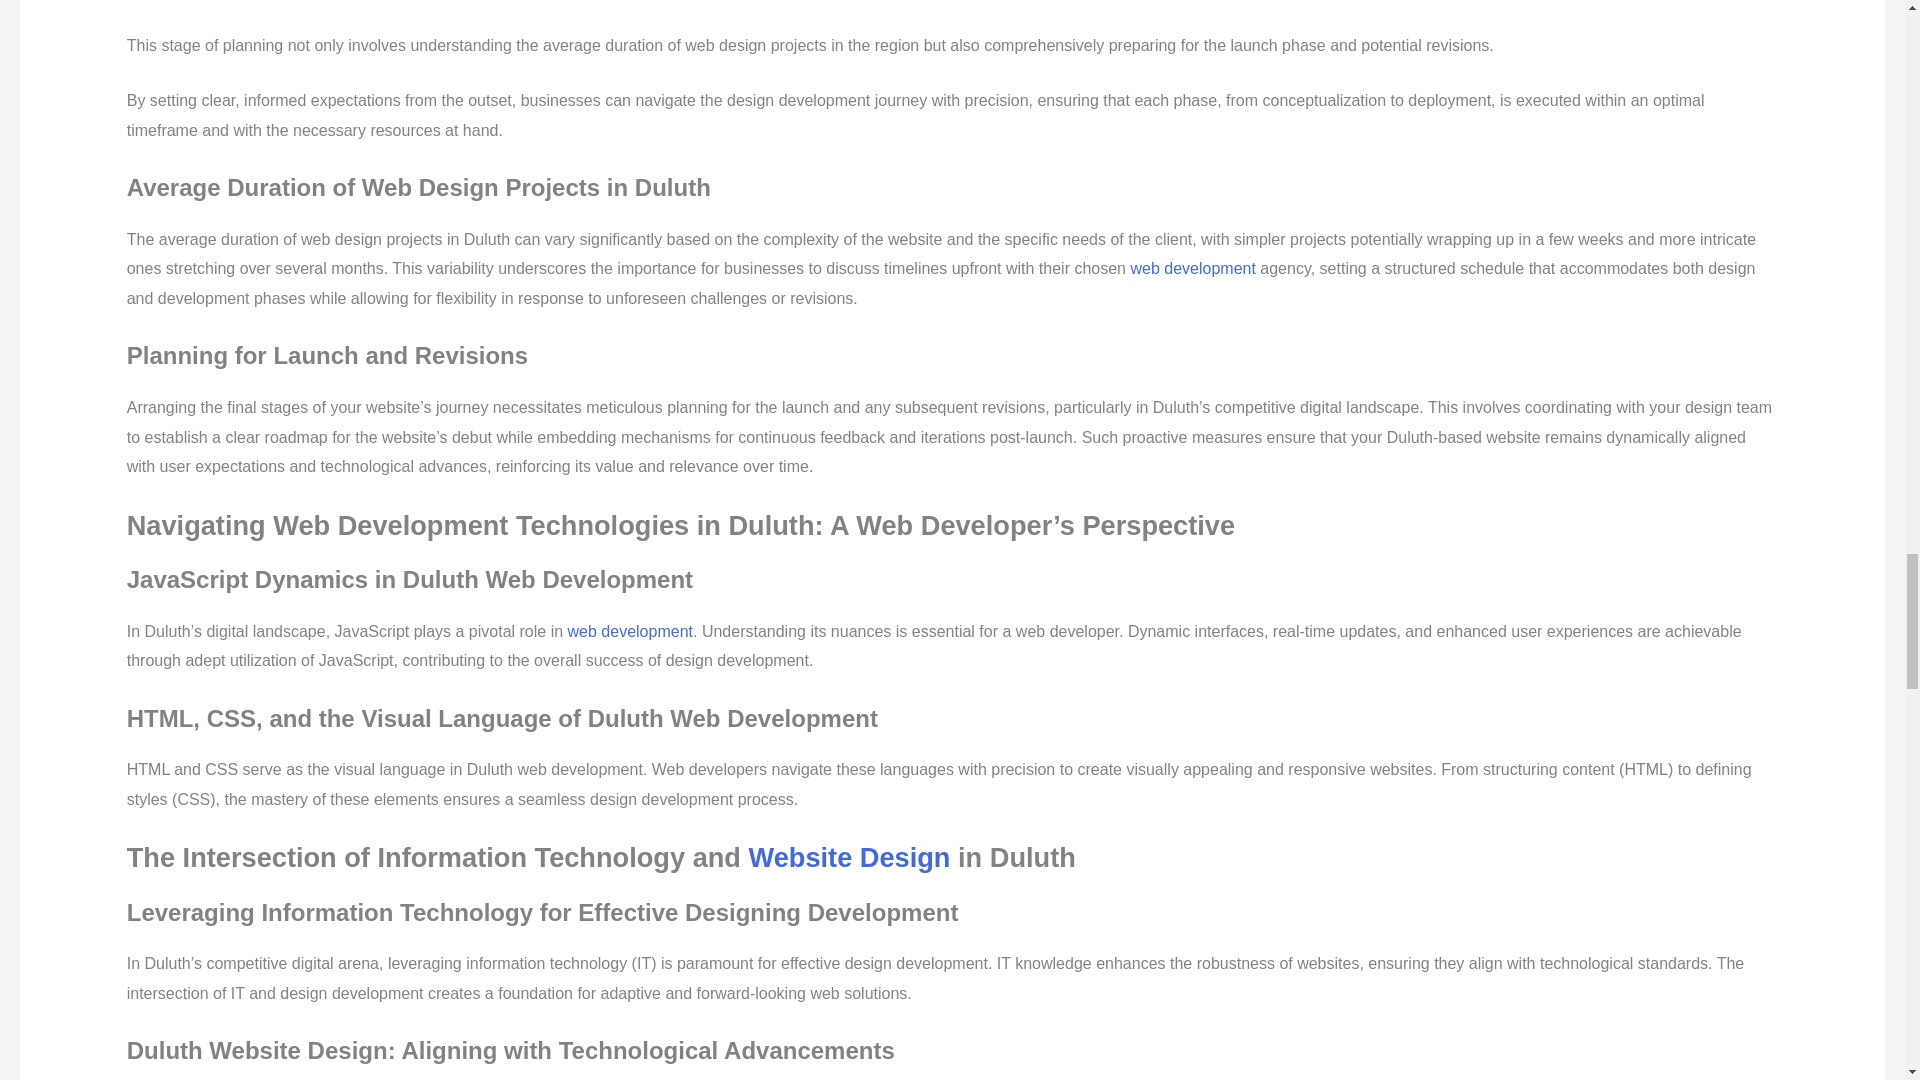 This screenshot has width=1920, height=1080. What do you see at coordinates (630, 632) in the screenshot?
I see `web development` at bounding box center [630, 632].